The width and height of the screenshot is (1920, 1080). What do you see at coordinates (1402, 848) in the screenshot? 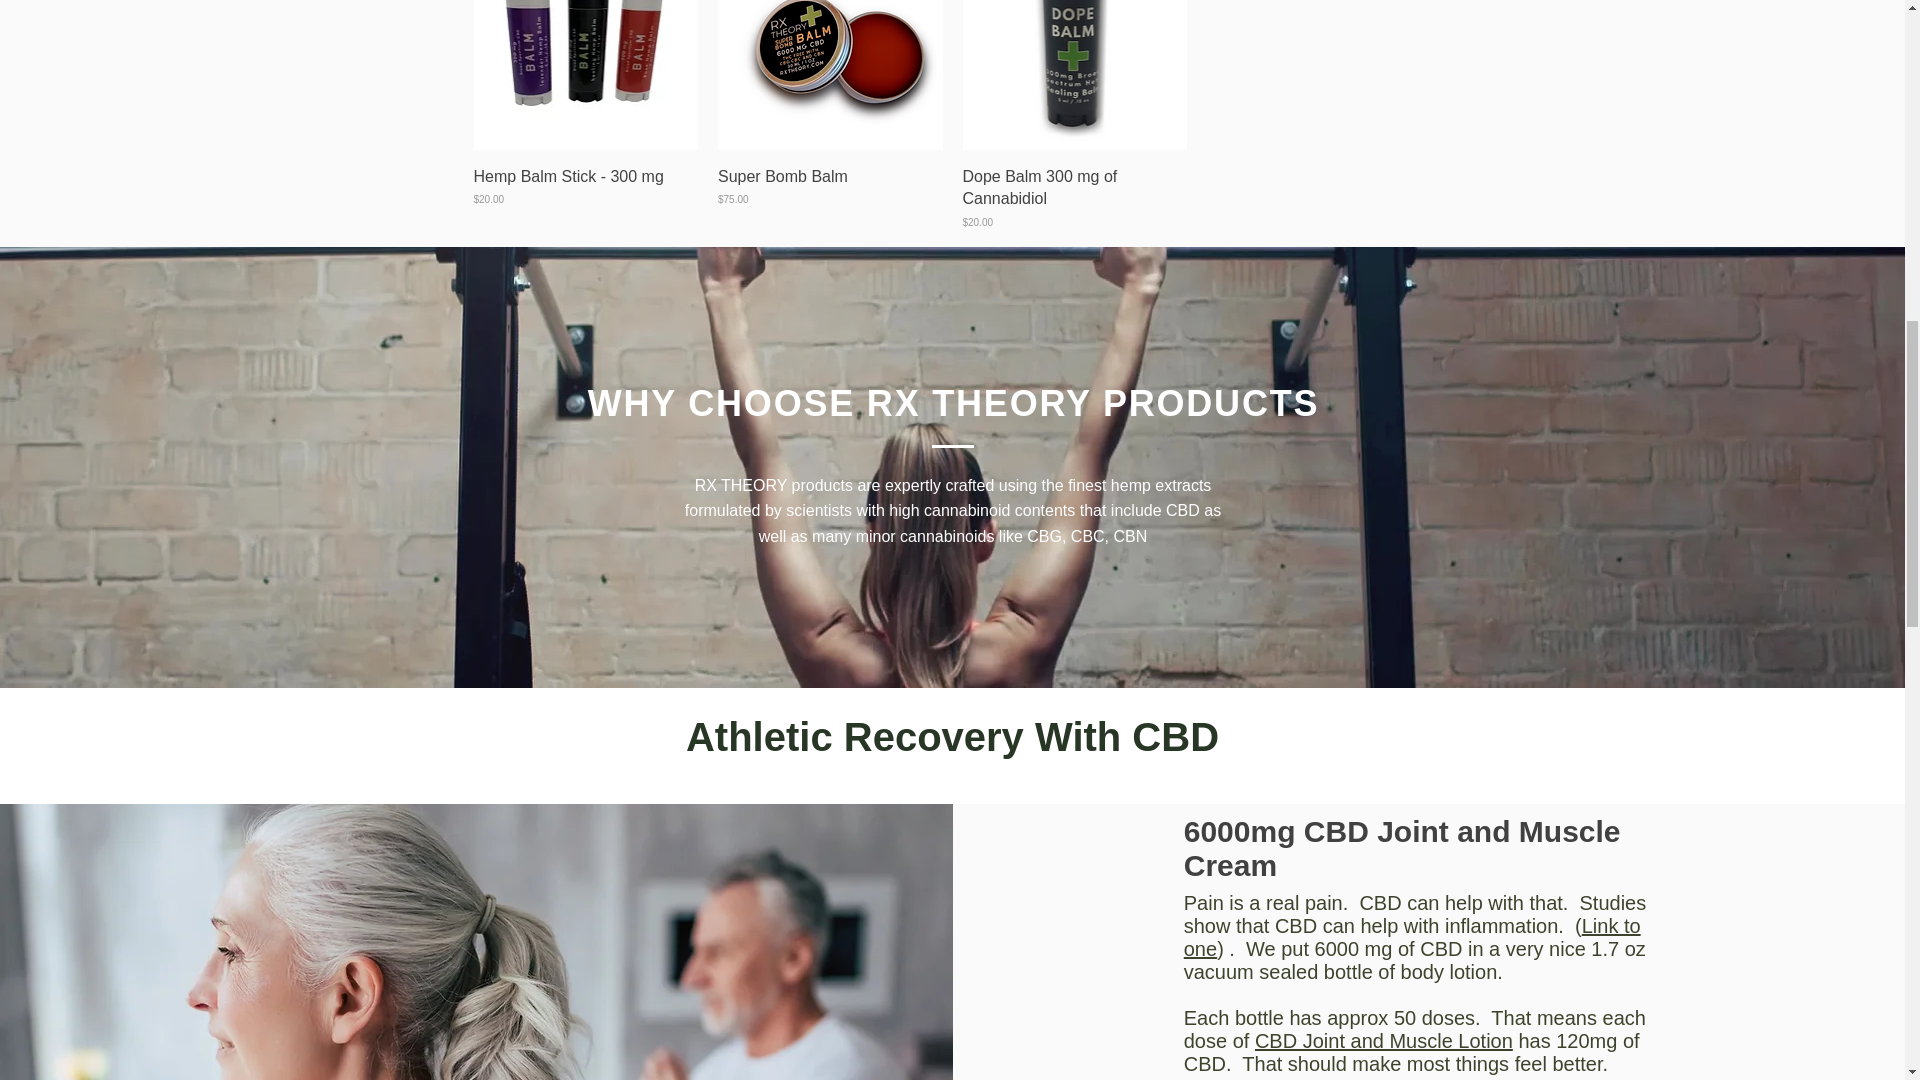
I see `6000mg CBD Joint and Muscle Cream ` at bounding box center [1402, 848].